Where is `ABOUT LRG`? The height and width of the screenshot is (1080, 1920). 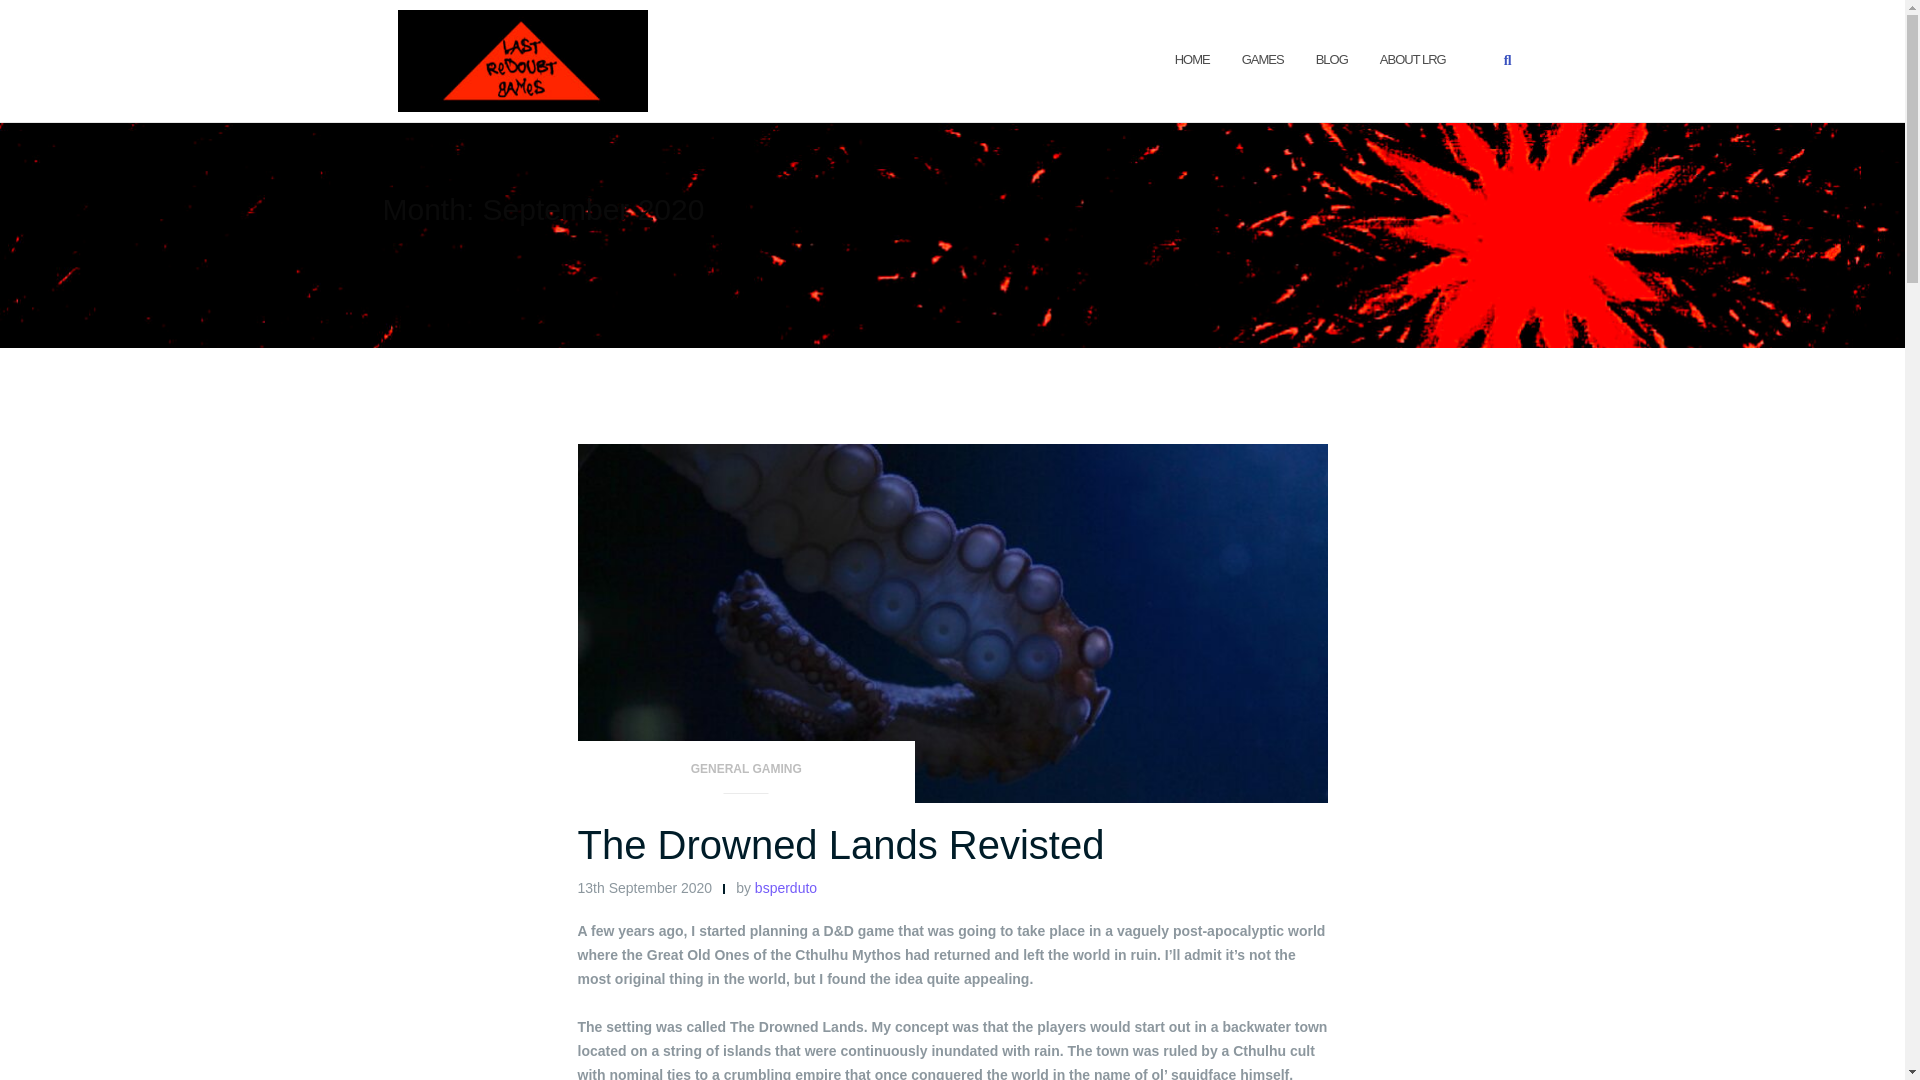 ABOUT LRG is located at coordinates (1412, 60).